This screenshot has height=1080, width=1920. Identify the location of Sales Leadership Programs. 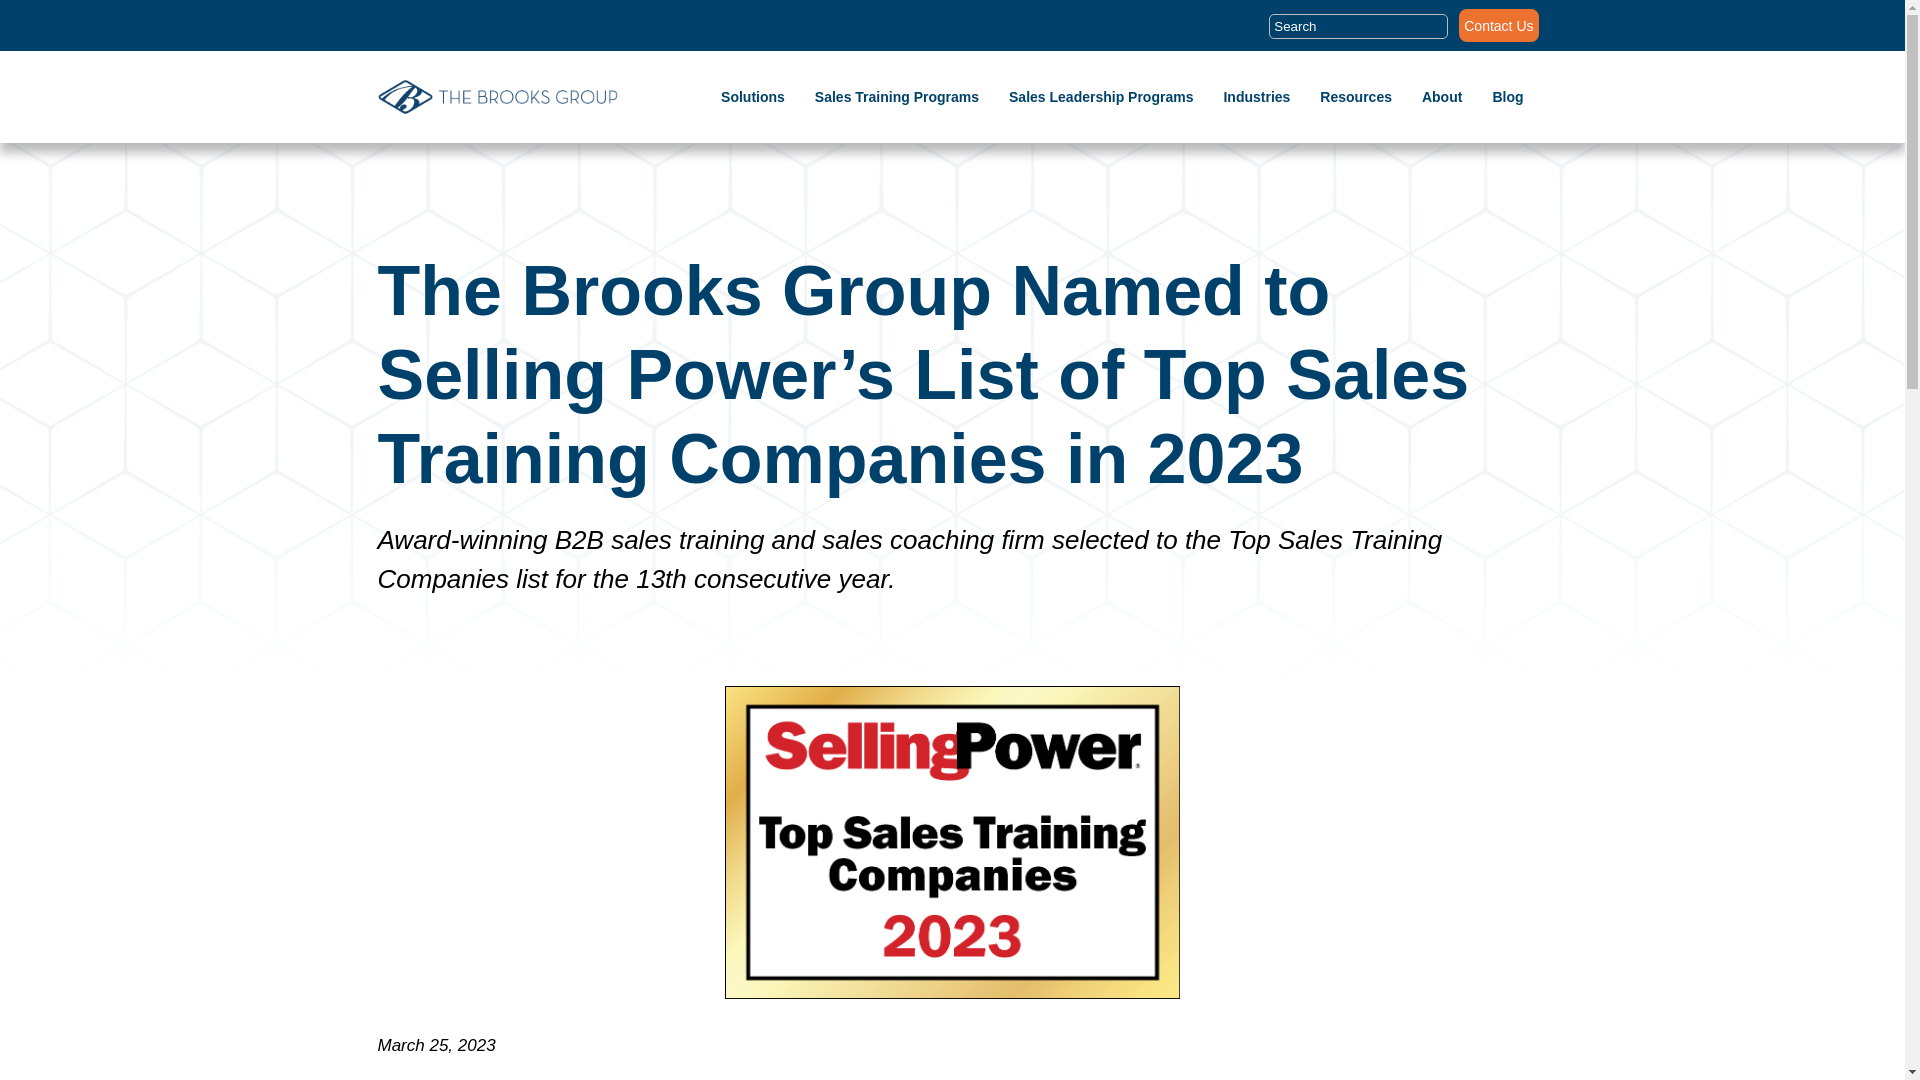
(1100, 97).